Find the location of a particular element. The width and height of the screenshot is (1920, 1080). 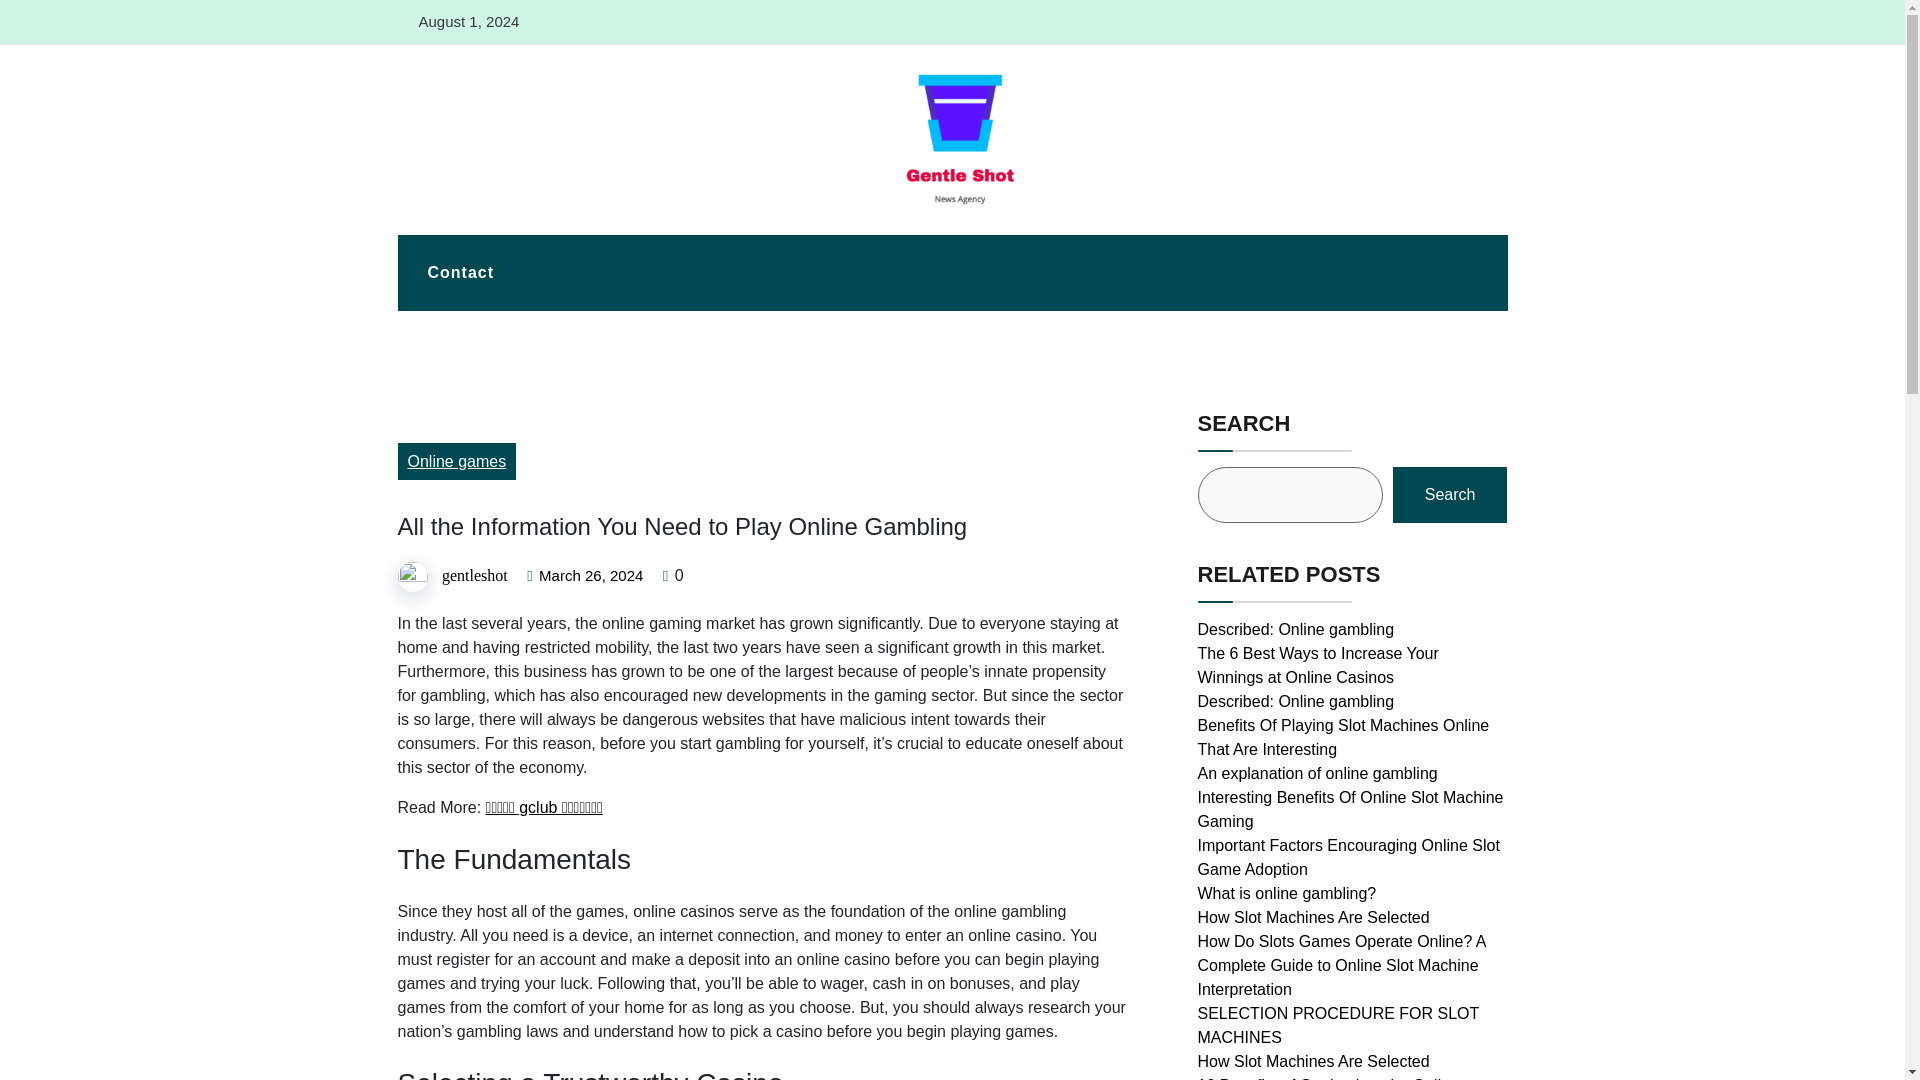

The 6 Best Ways to Increase Your Winnings at Online Casinos is located at coordinates (1318, 664).